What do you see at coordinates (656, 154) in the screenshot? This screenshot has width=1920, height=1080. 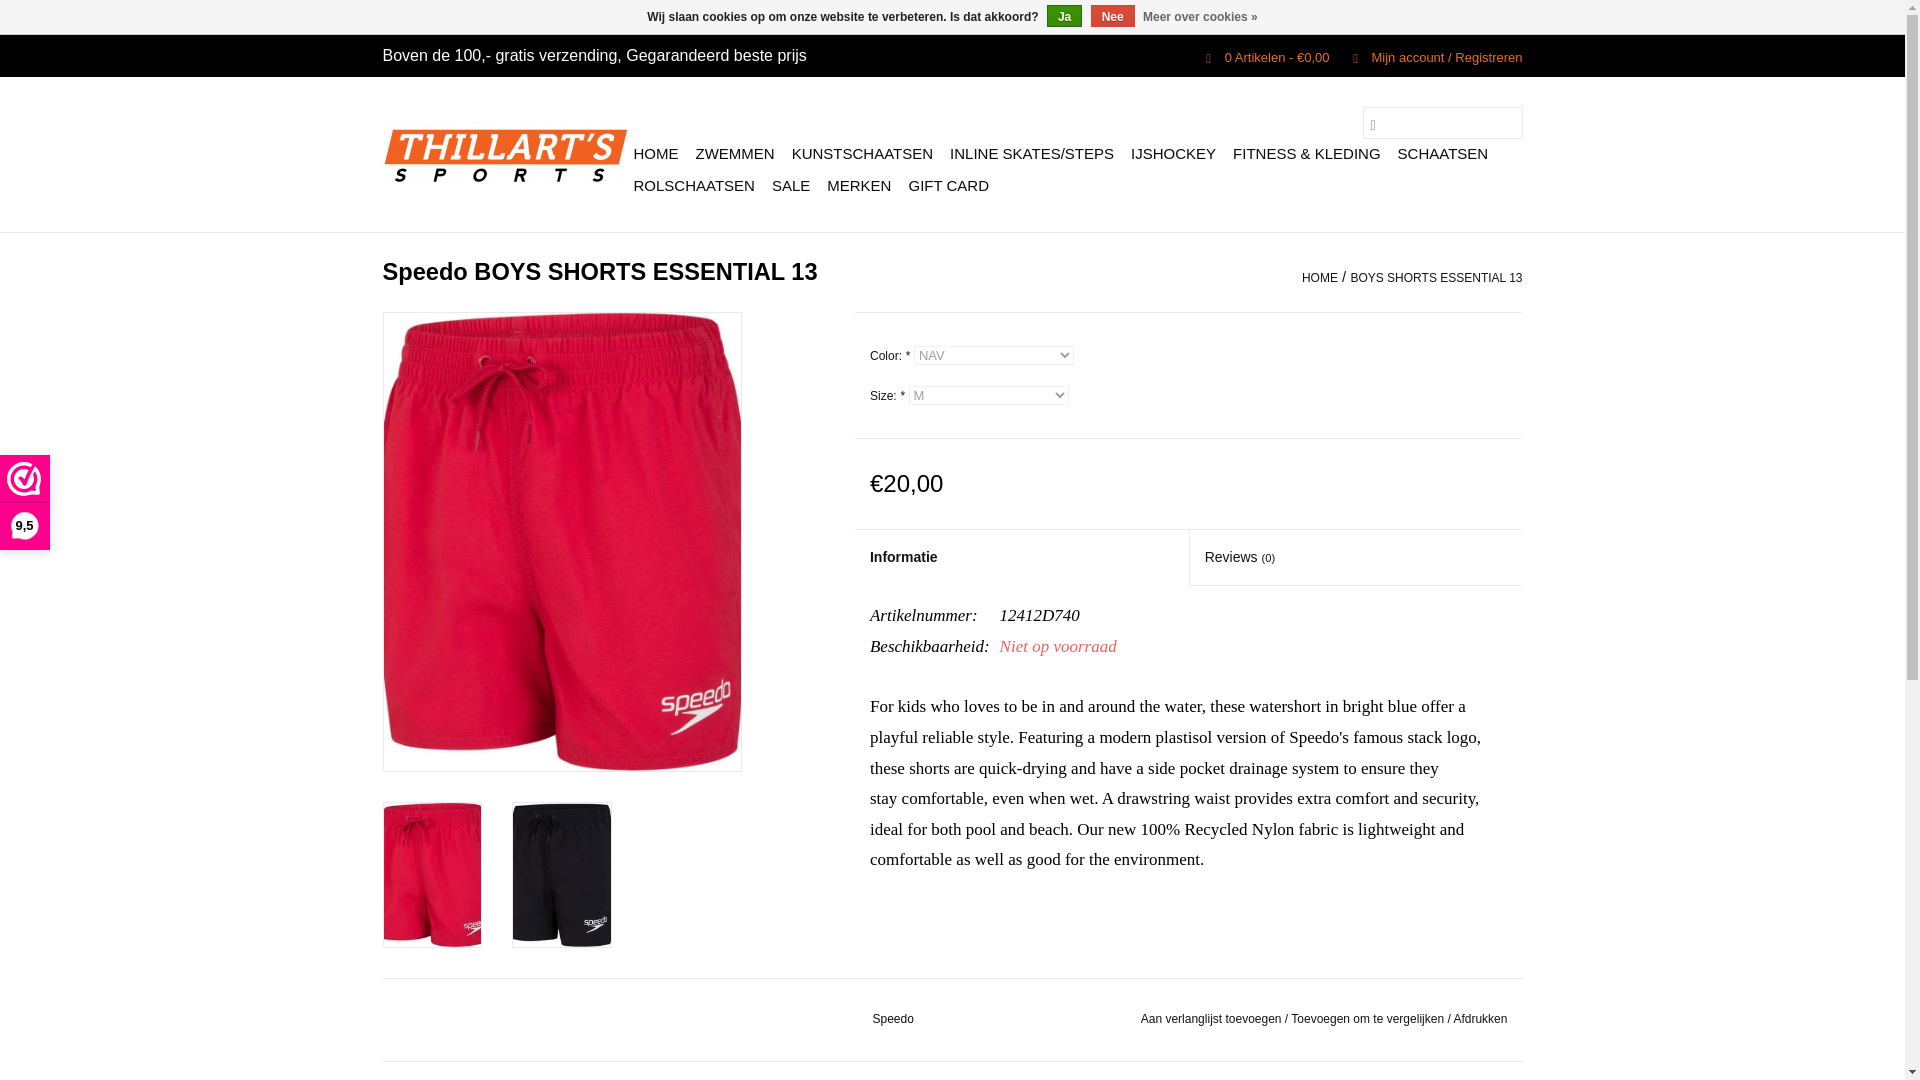 I see `HOME` at bounding box center [656, 154].